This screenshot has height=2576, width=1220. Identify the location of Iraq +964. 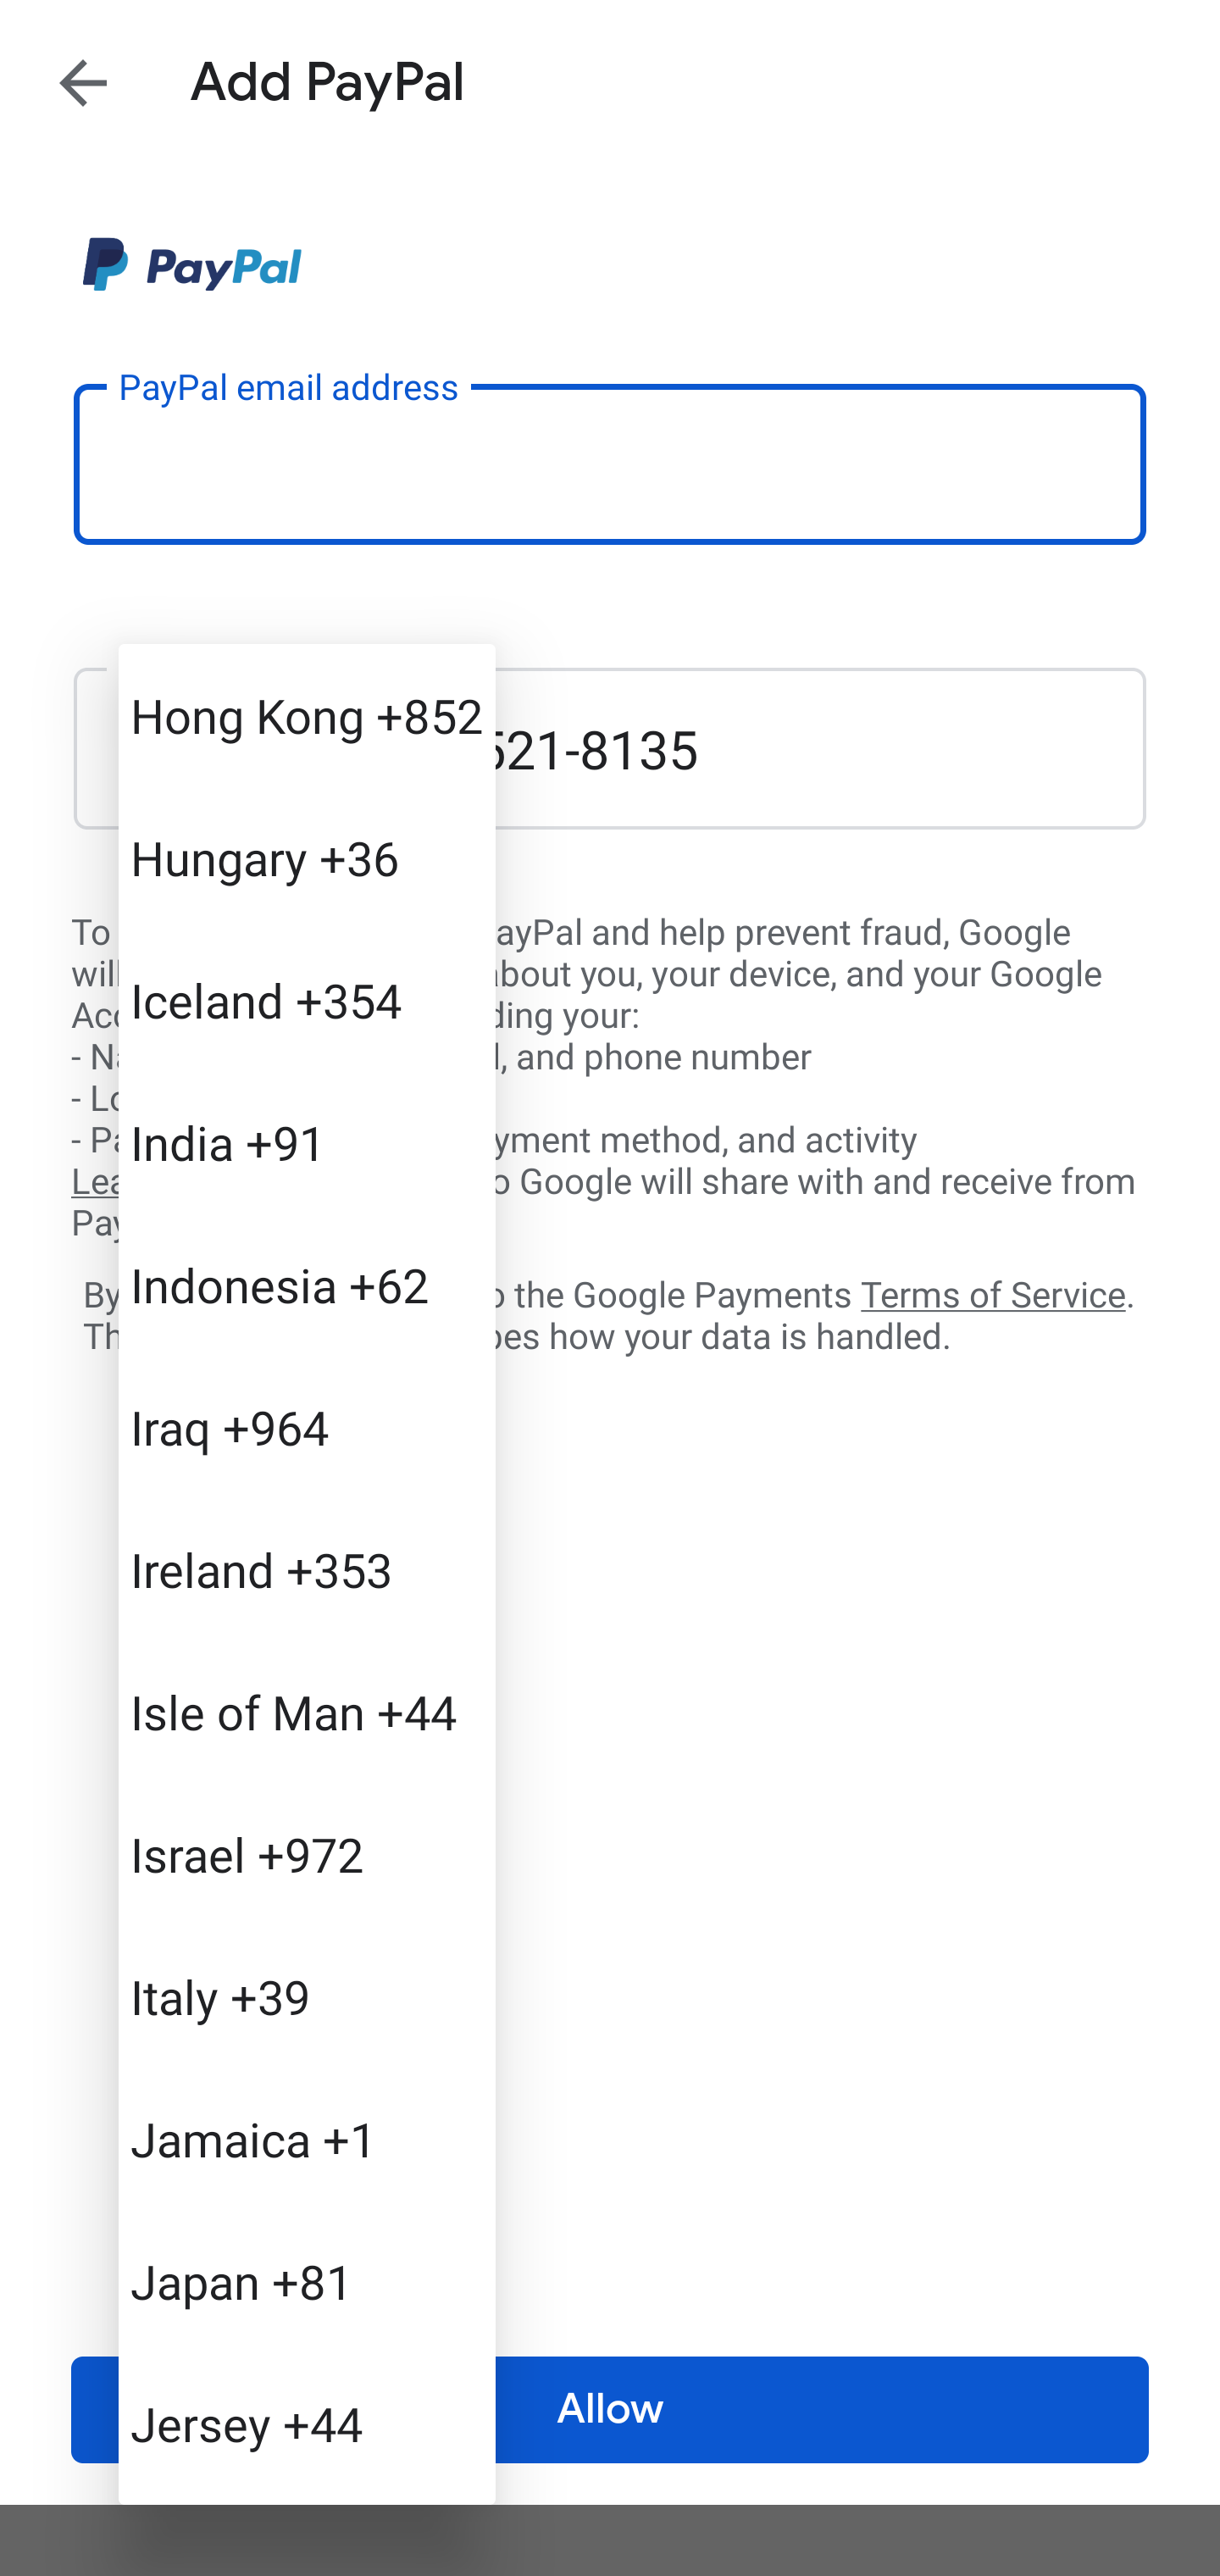
(307, 1427).